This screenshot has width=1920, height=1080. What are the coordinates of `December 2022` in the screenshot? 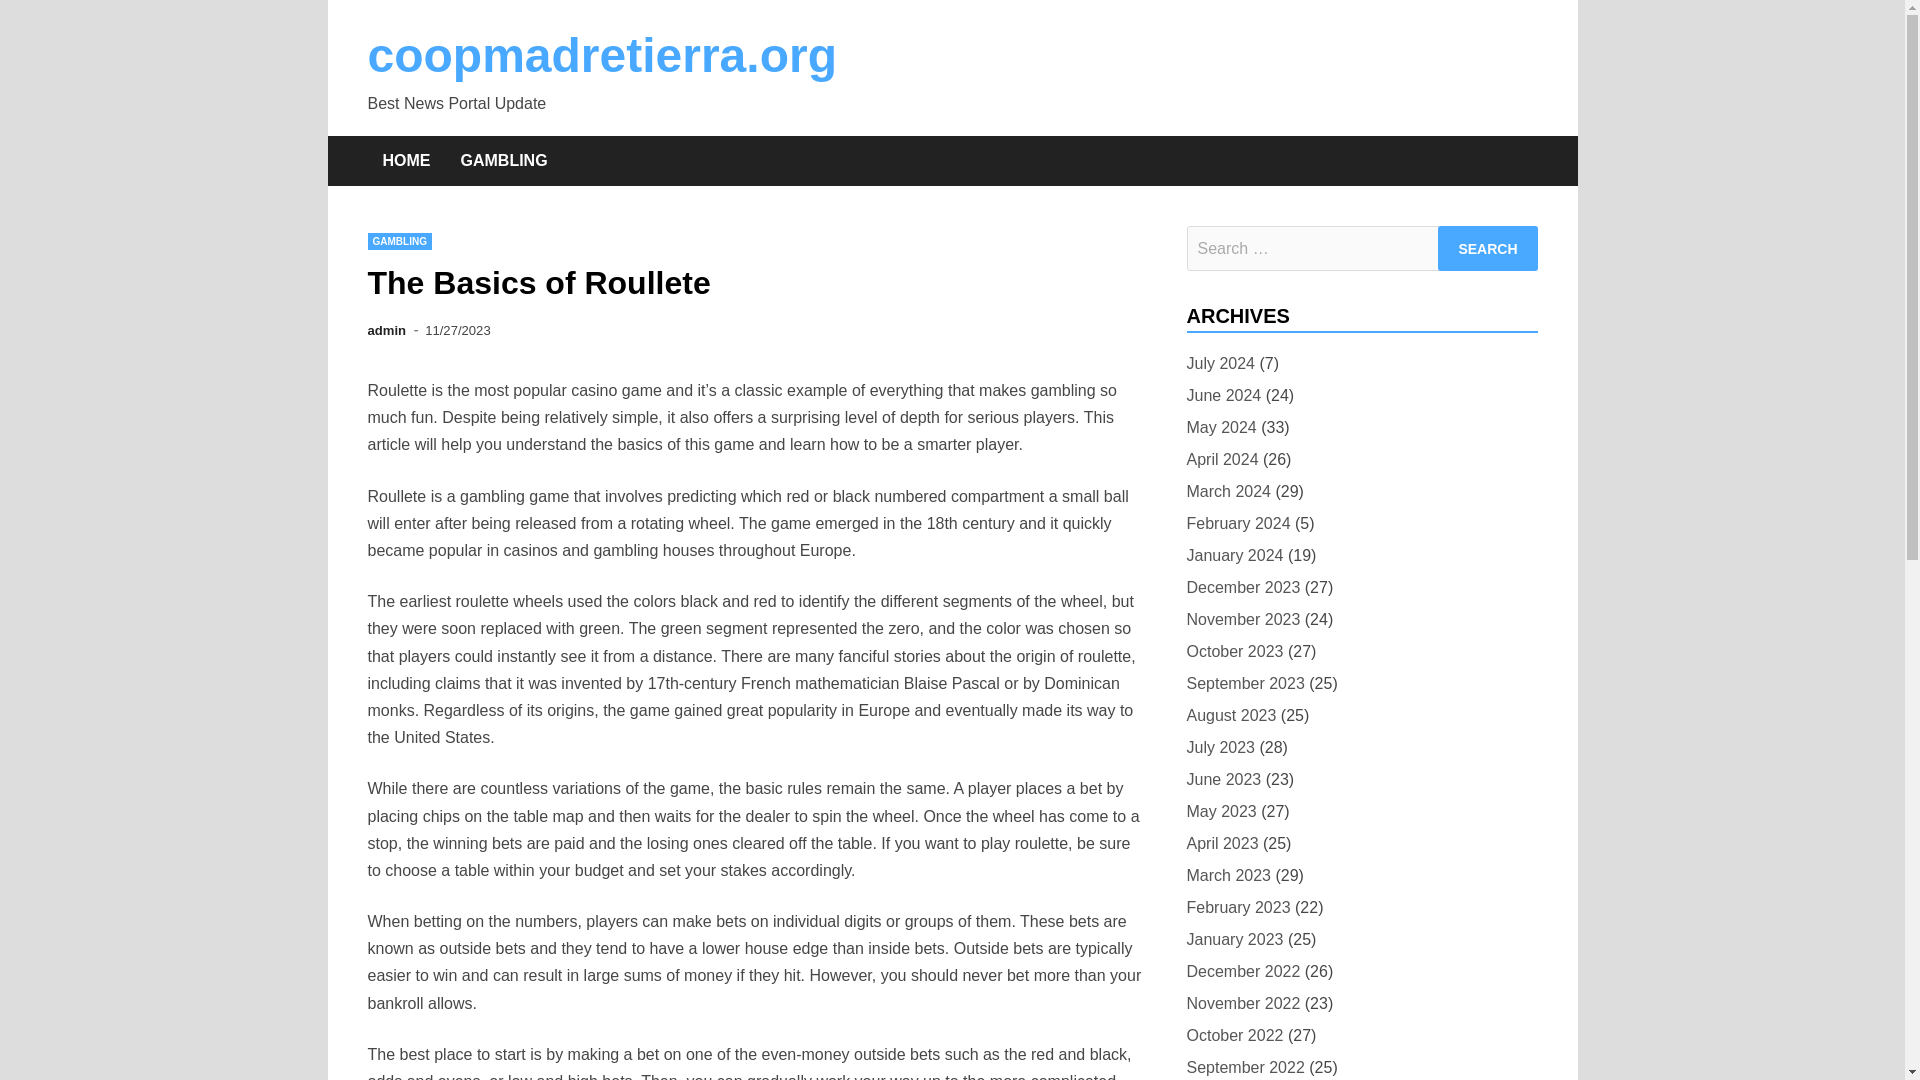 It's located at (1242, 970).